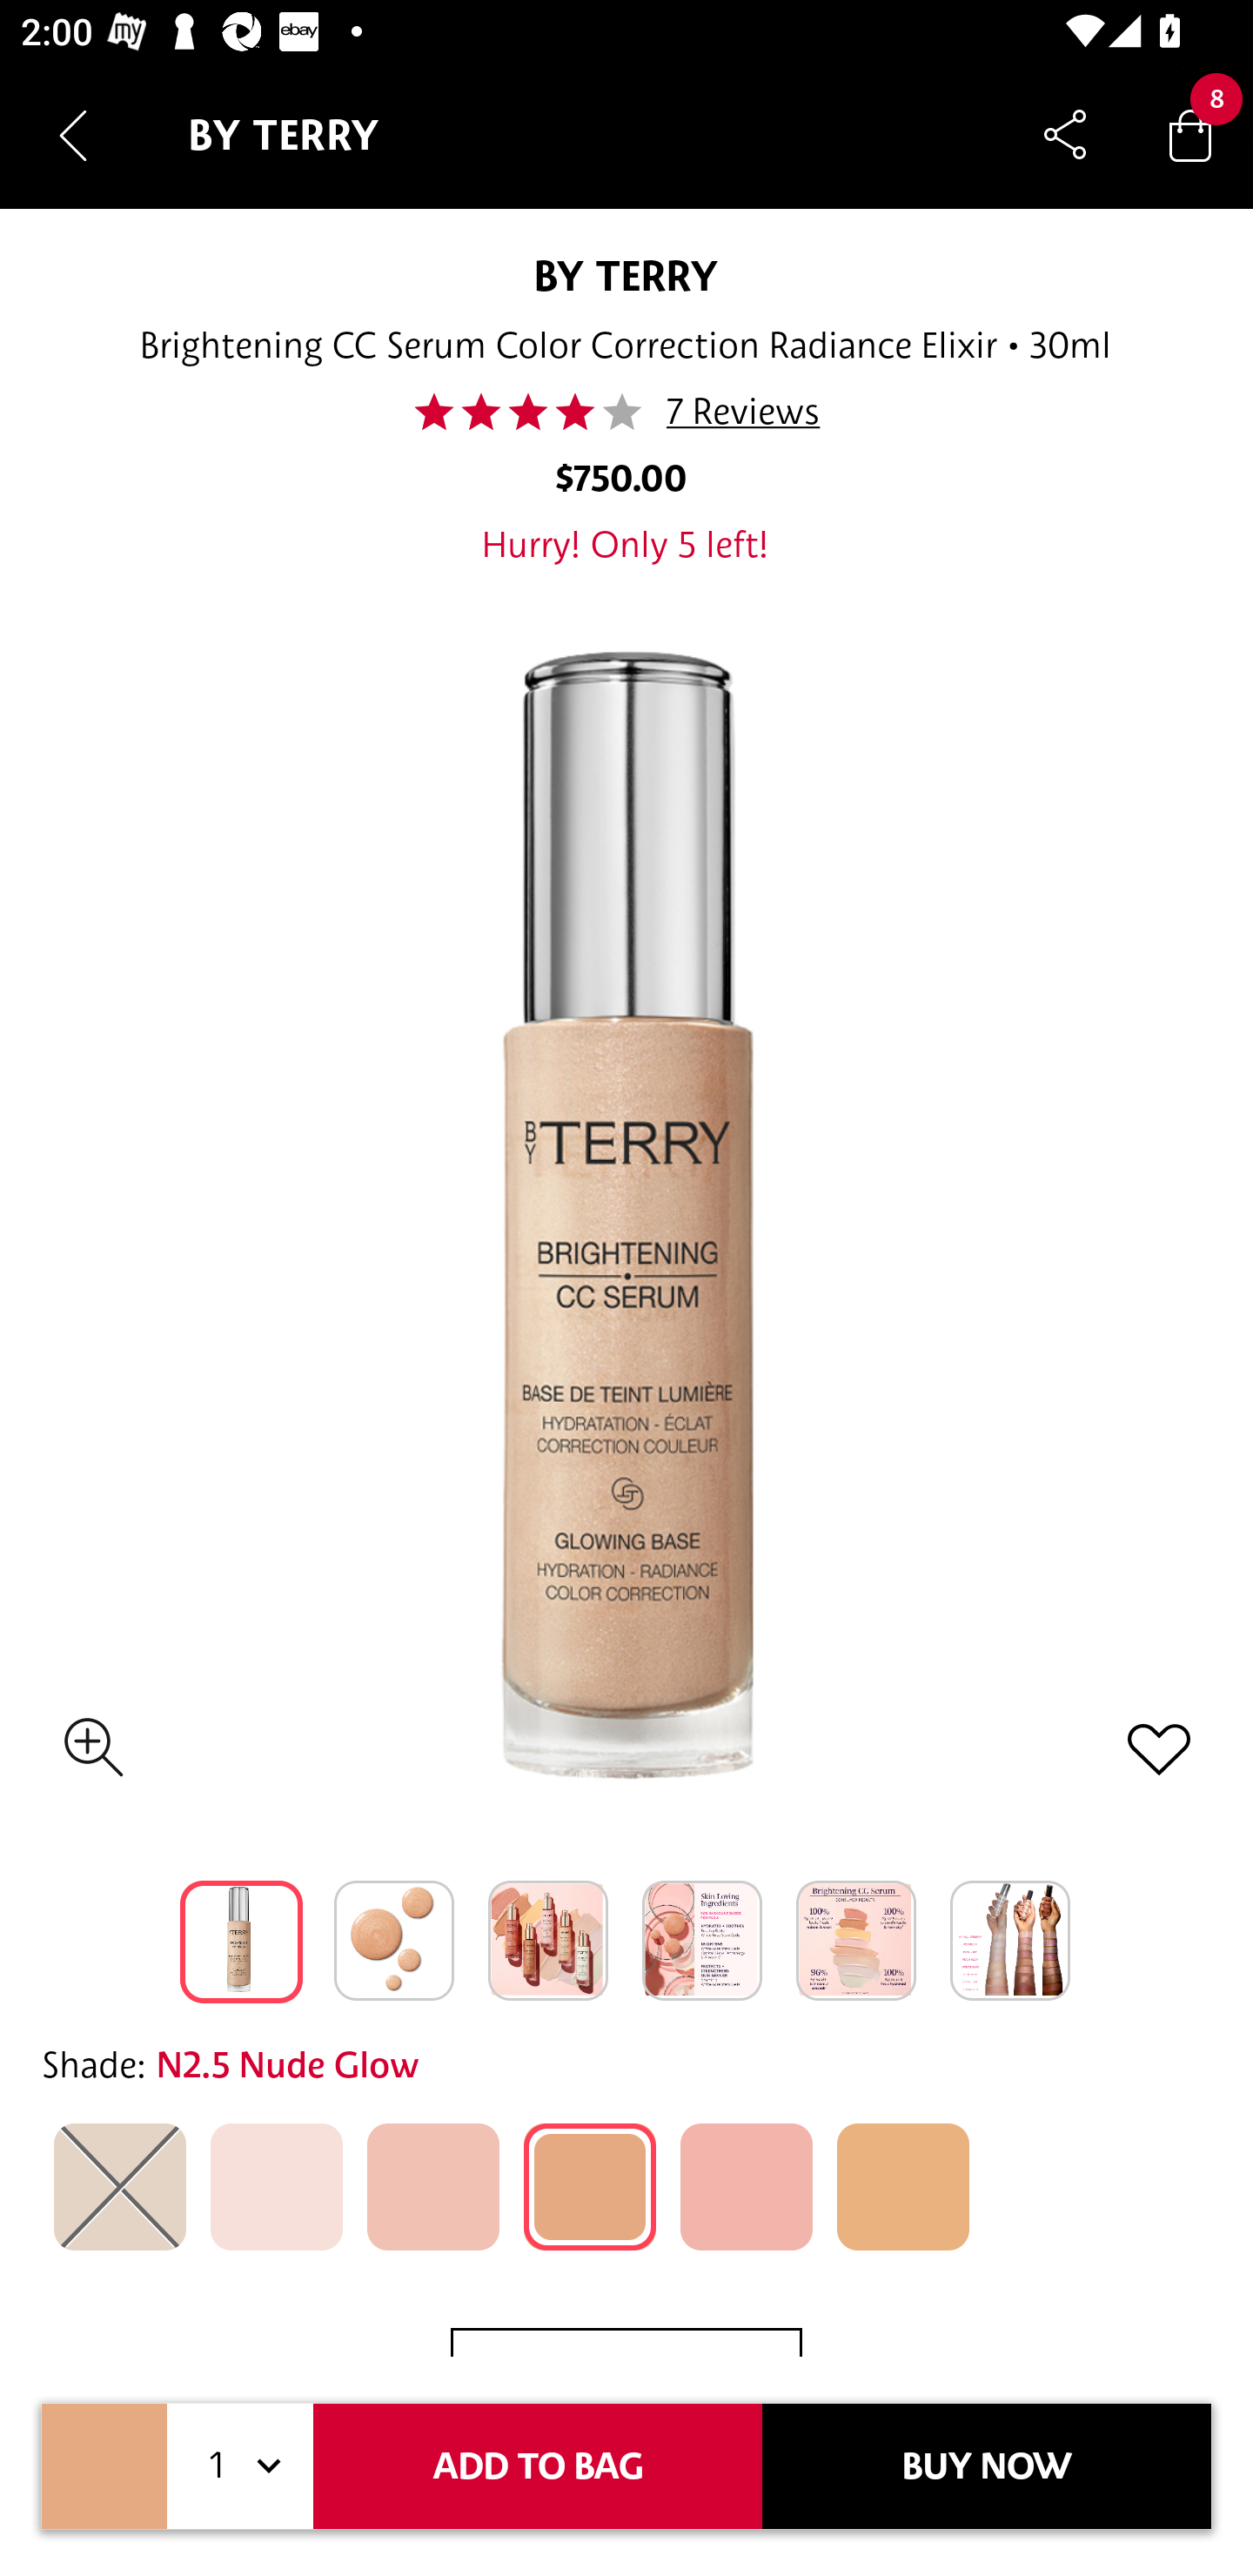  What do you see at coordinates (626, 412) in the screenshot?
I see `40.0 7 Reviews` at bounding box center [626, 412].